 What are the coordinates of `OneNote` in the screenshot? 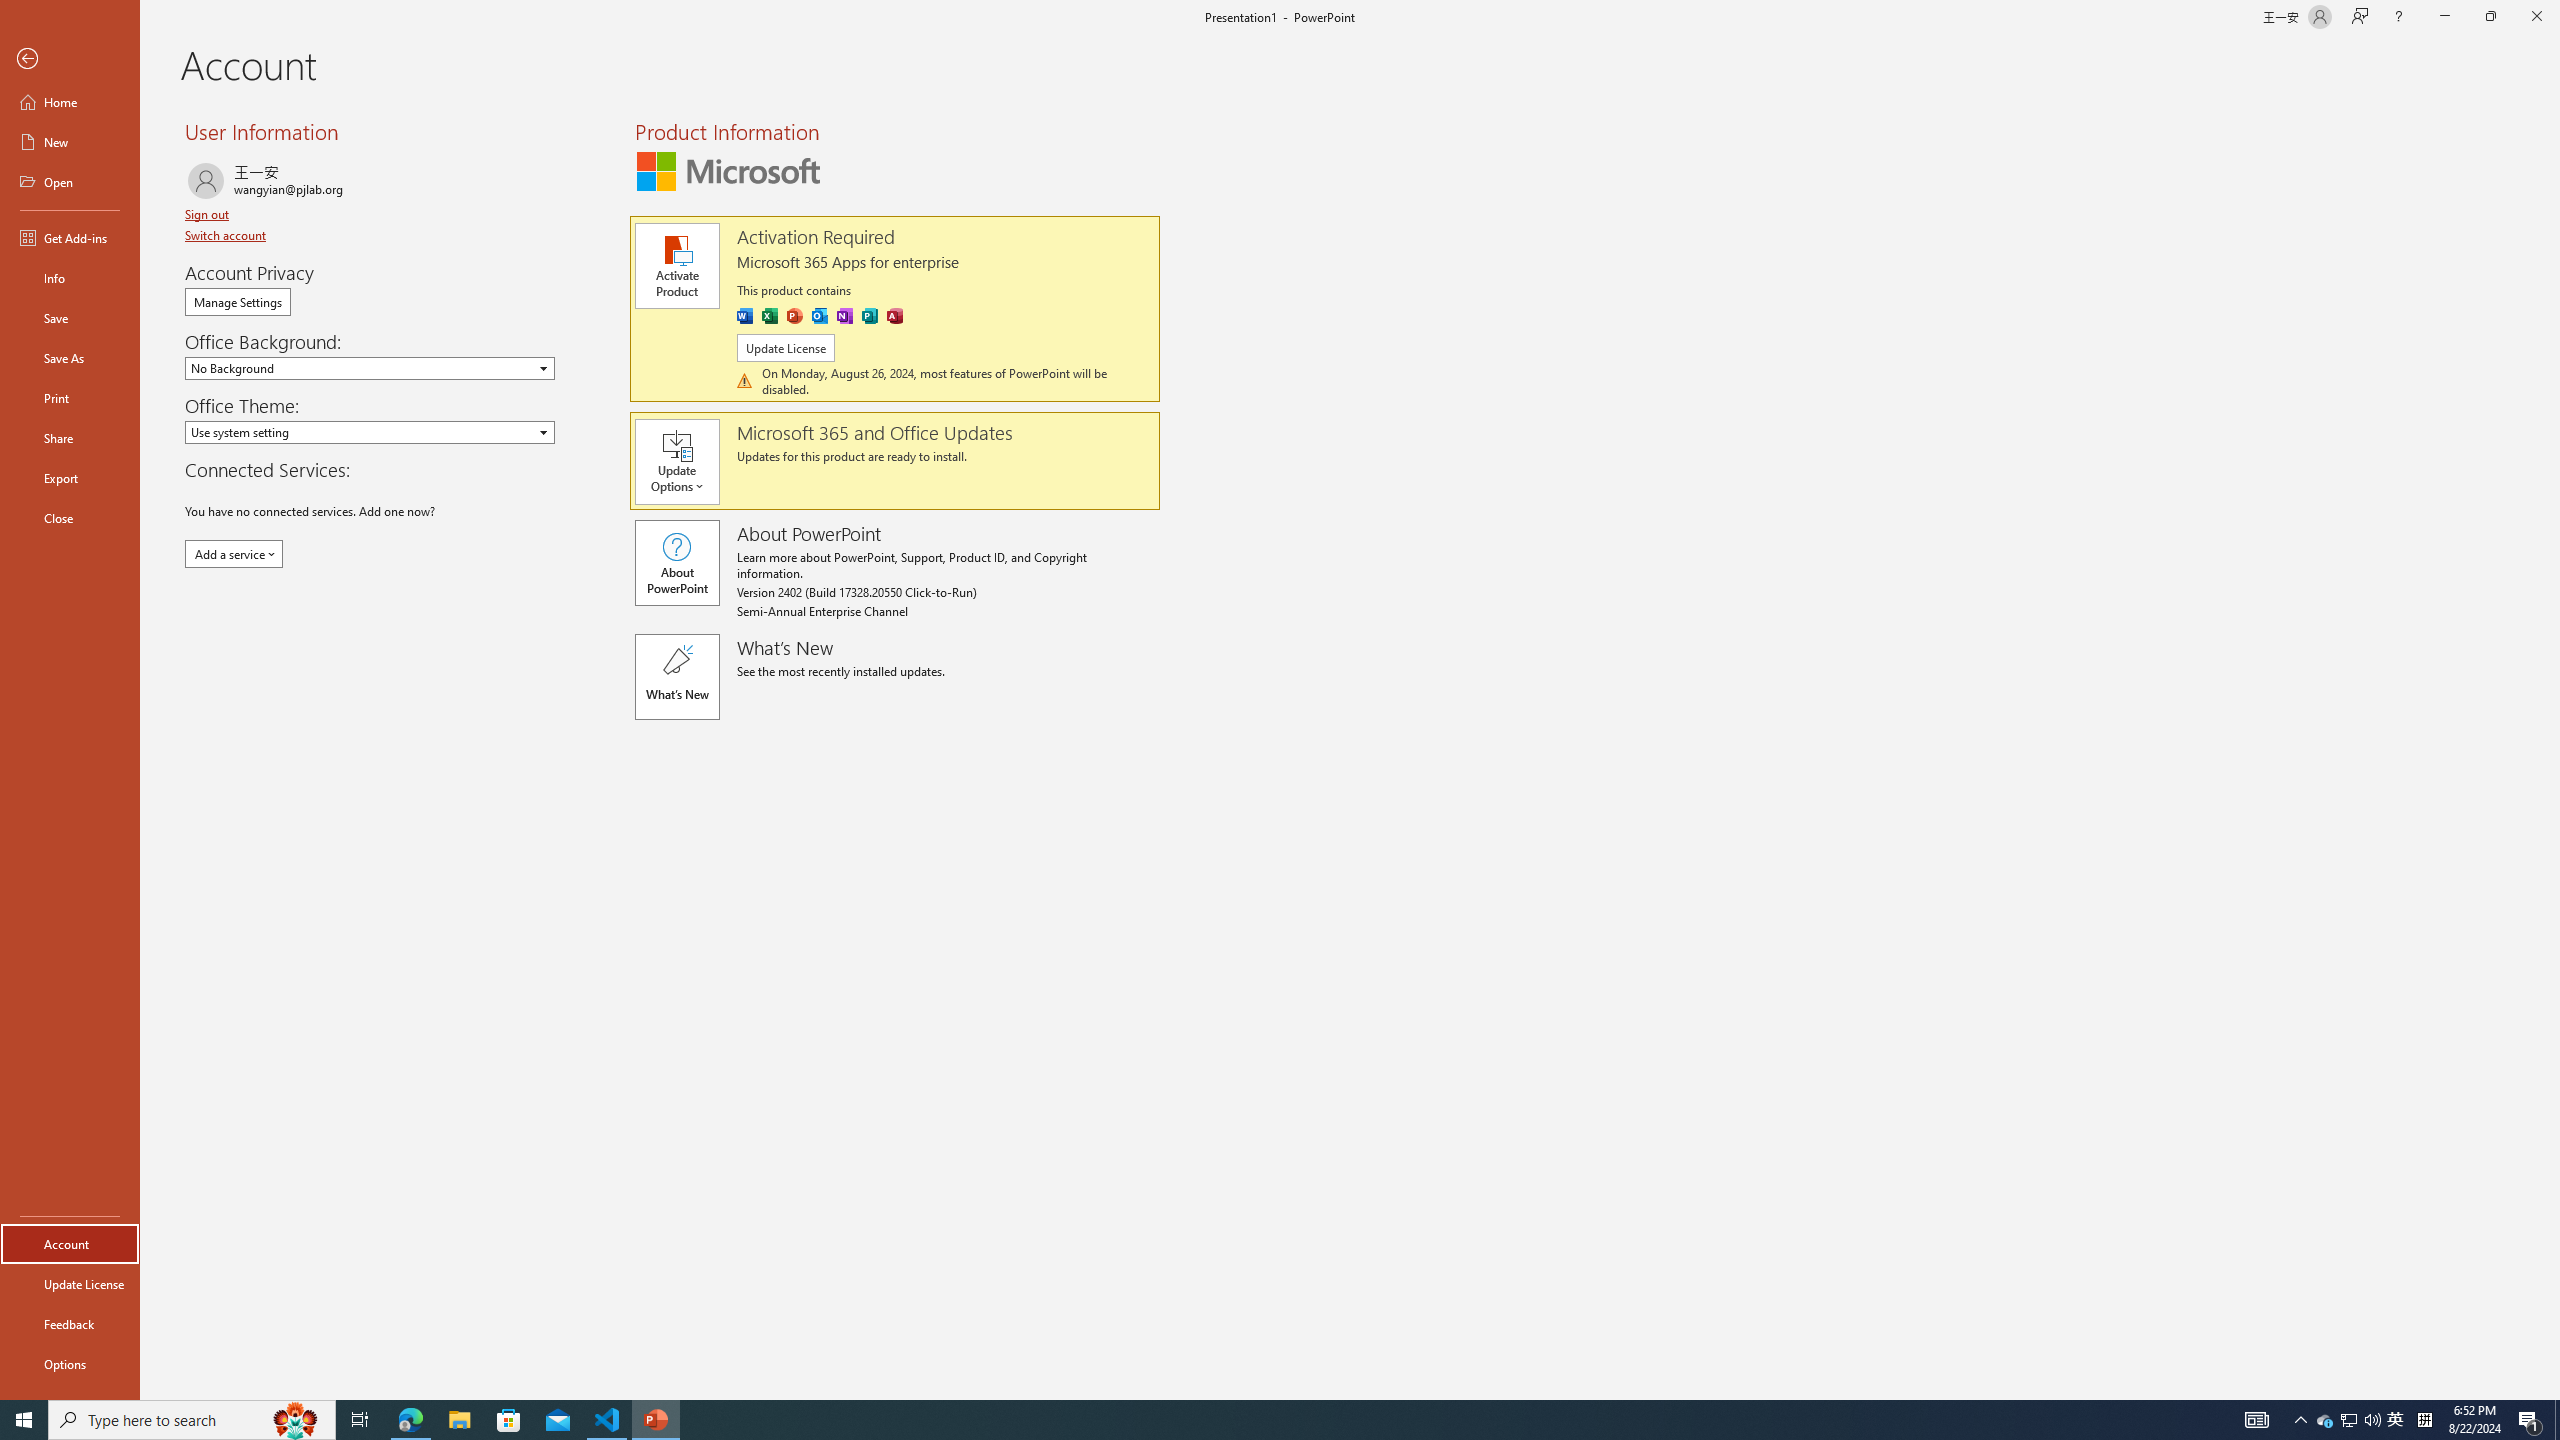 It's located at (844, 316).